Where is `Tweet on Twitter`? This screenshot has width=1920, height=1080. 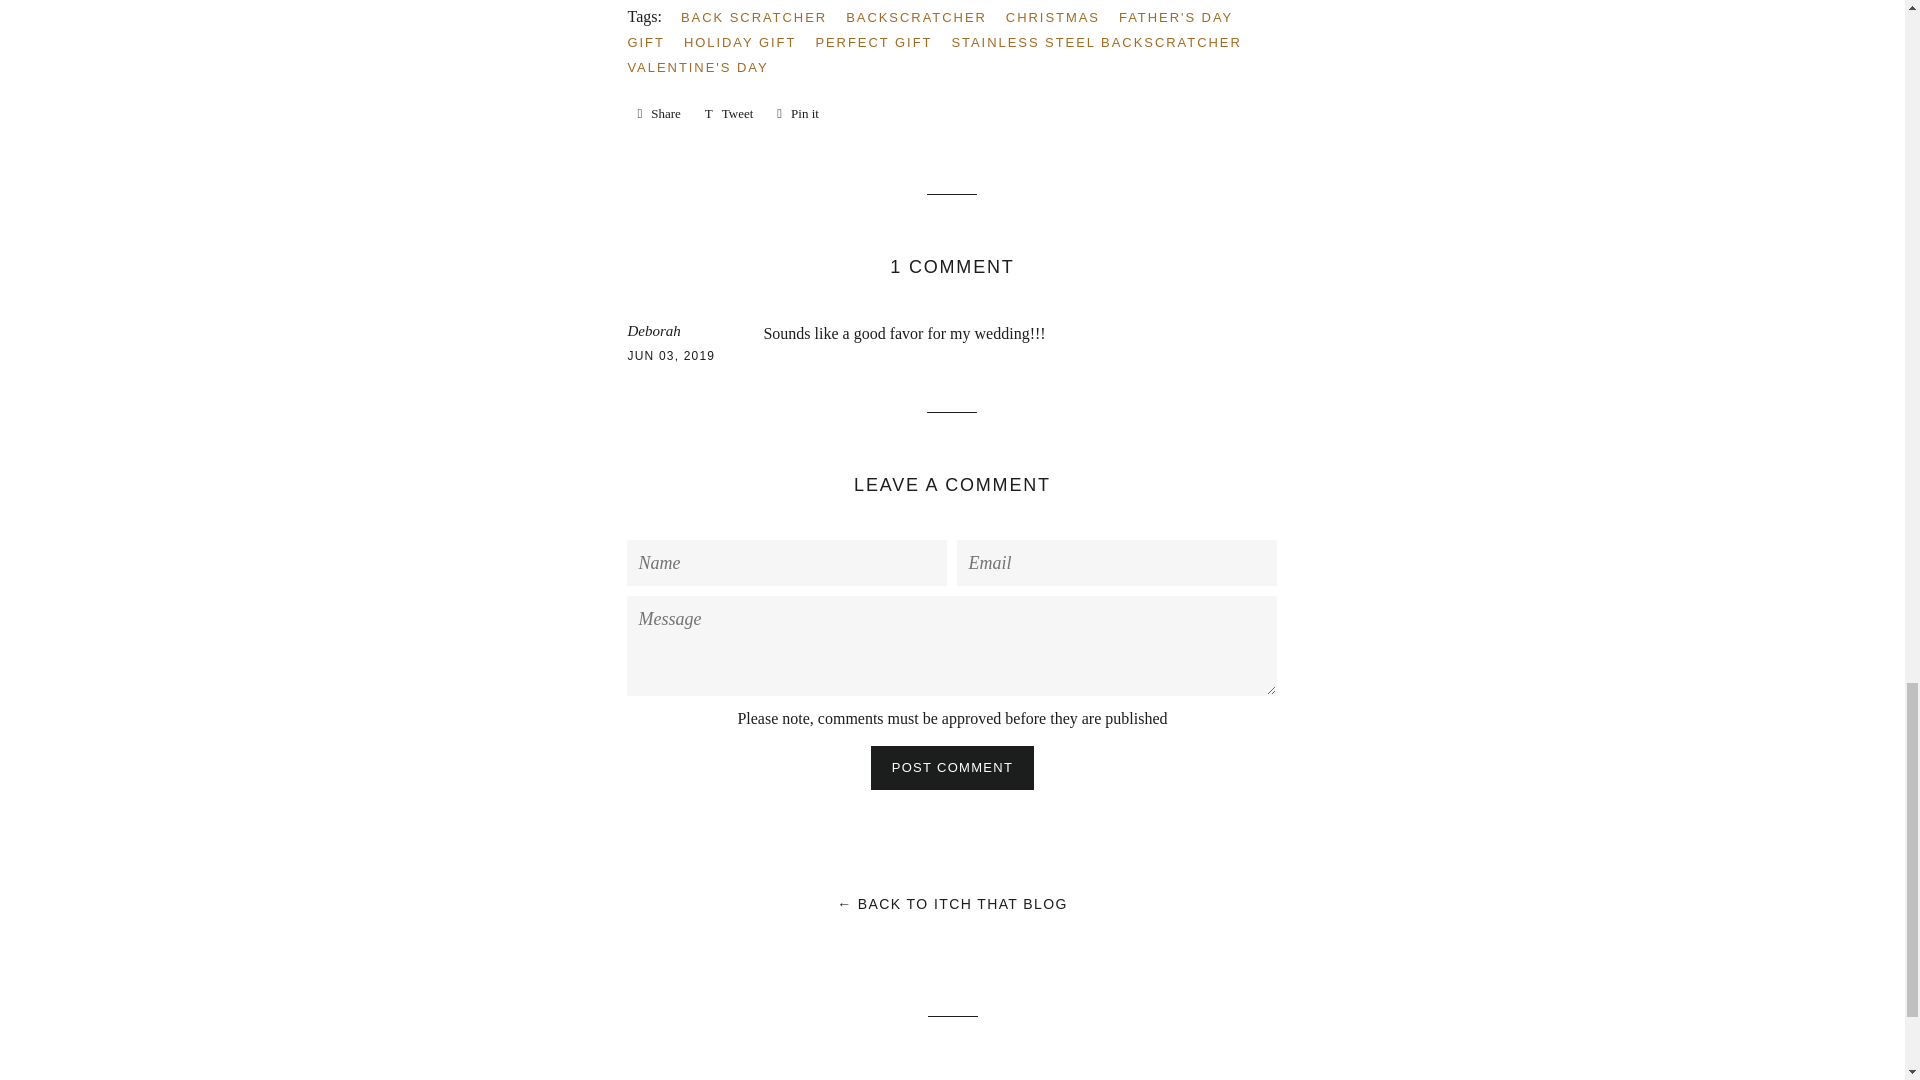
Tweet on Twitter is located at coordinates (798, 114).